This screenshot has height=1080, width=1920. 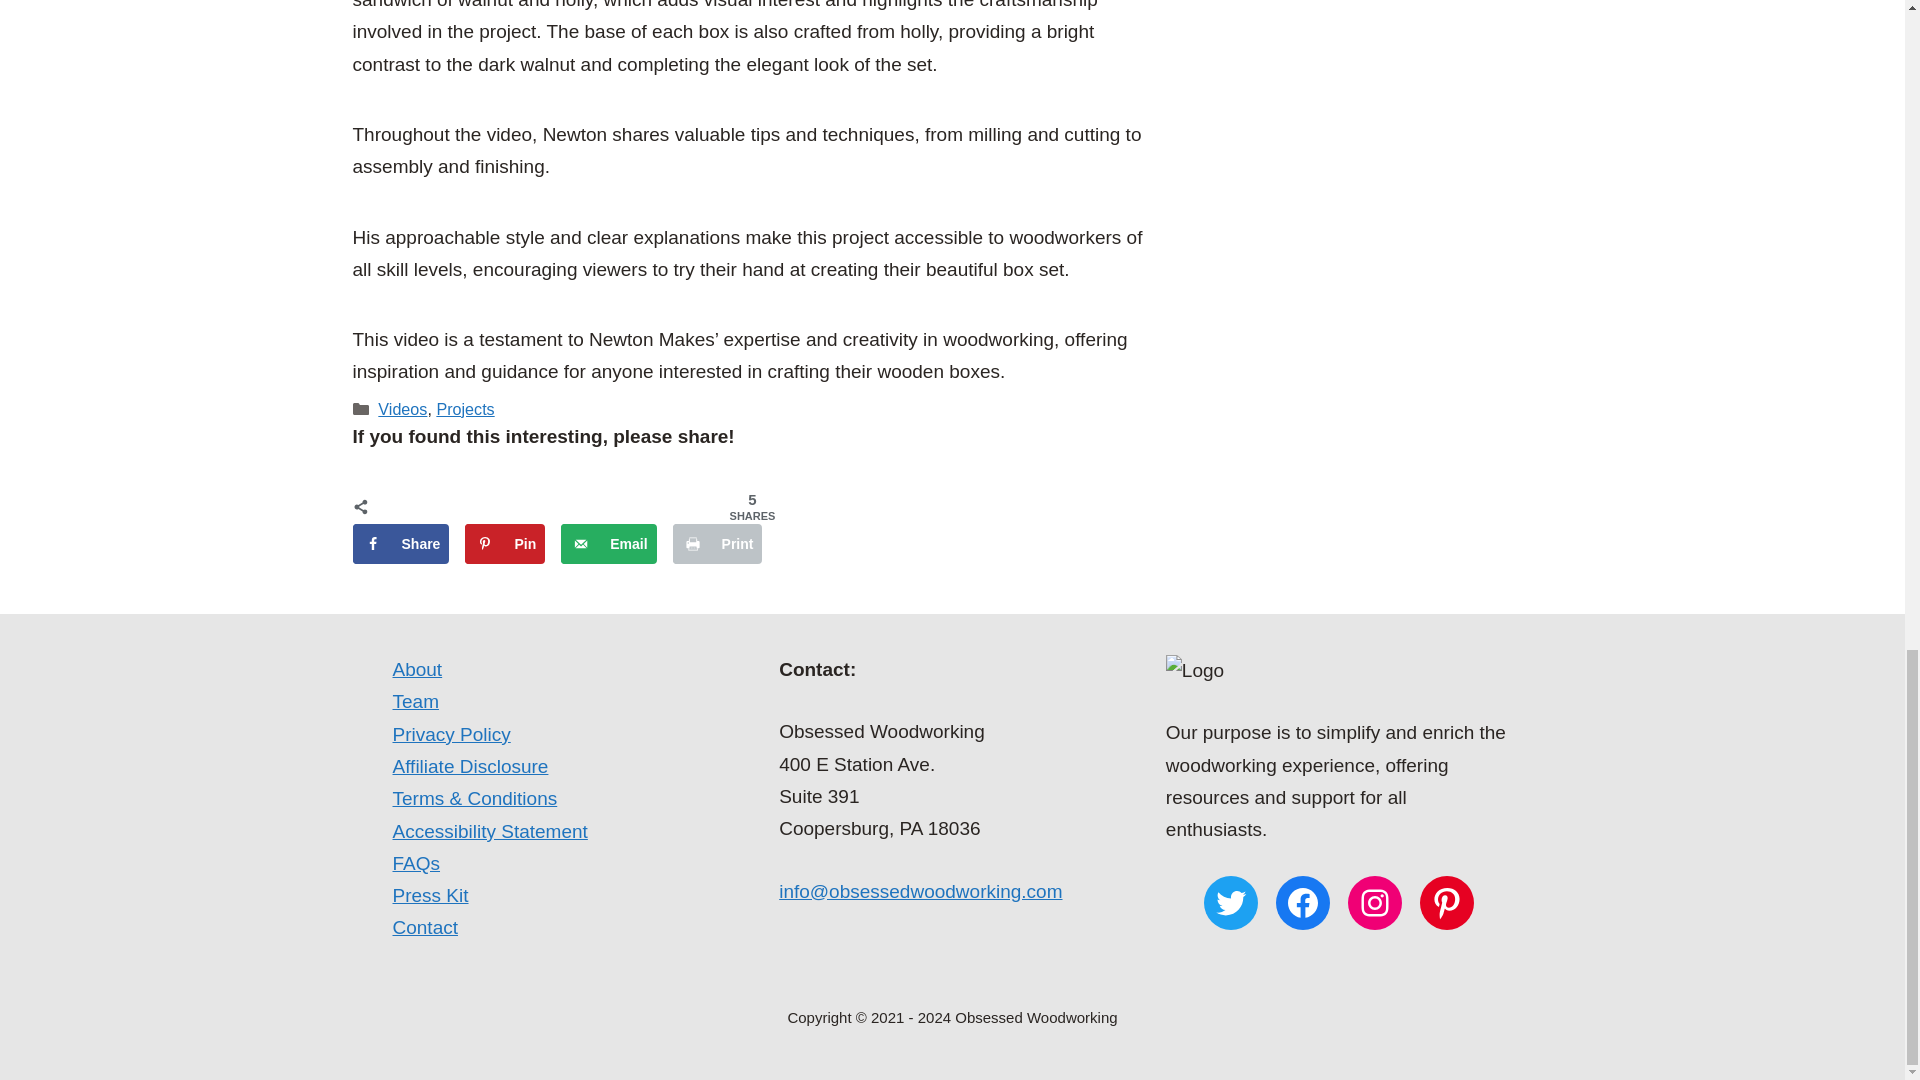 I want to click on Print this webpage, so click(x=718, y=543).